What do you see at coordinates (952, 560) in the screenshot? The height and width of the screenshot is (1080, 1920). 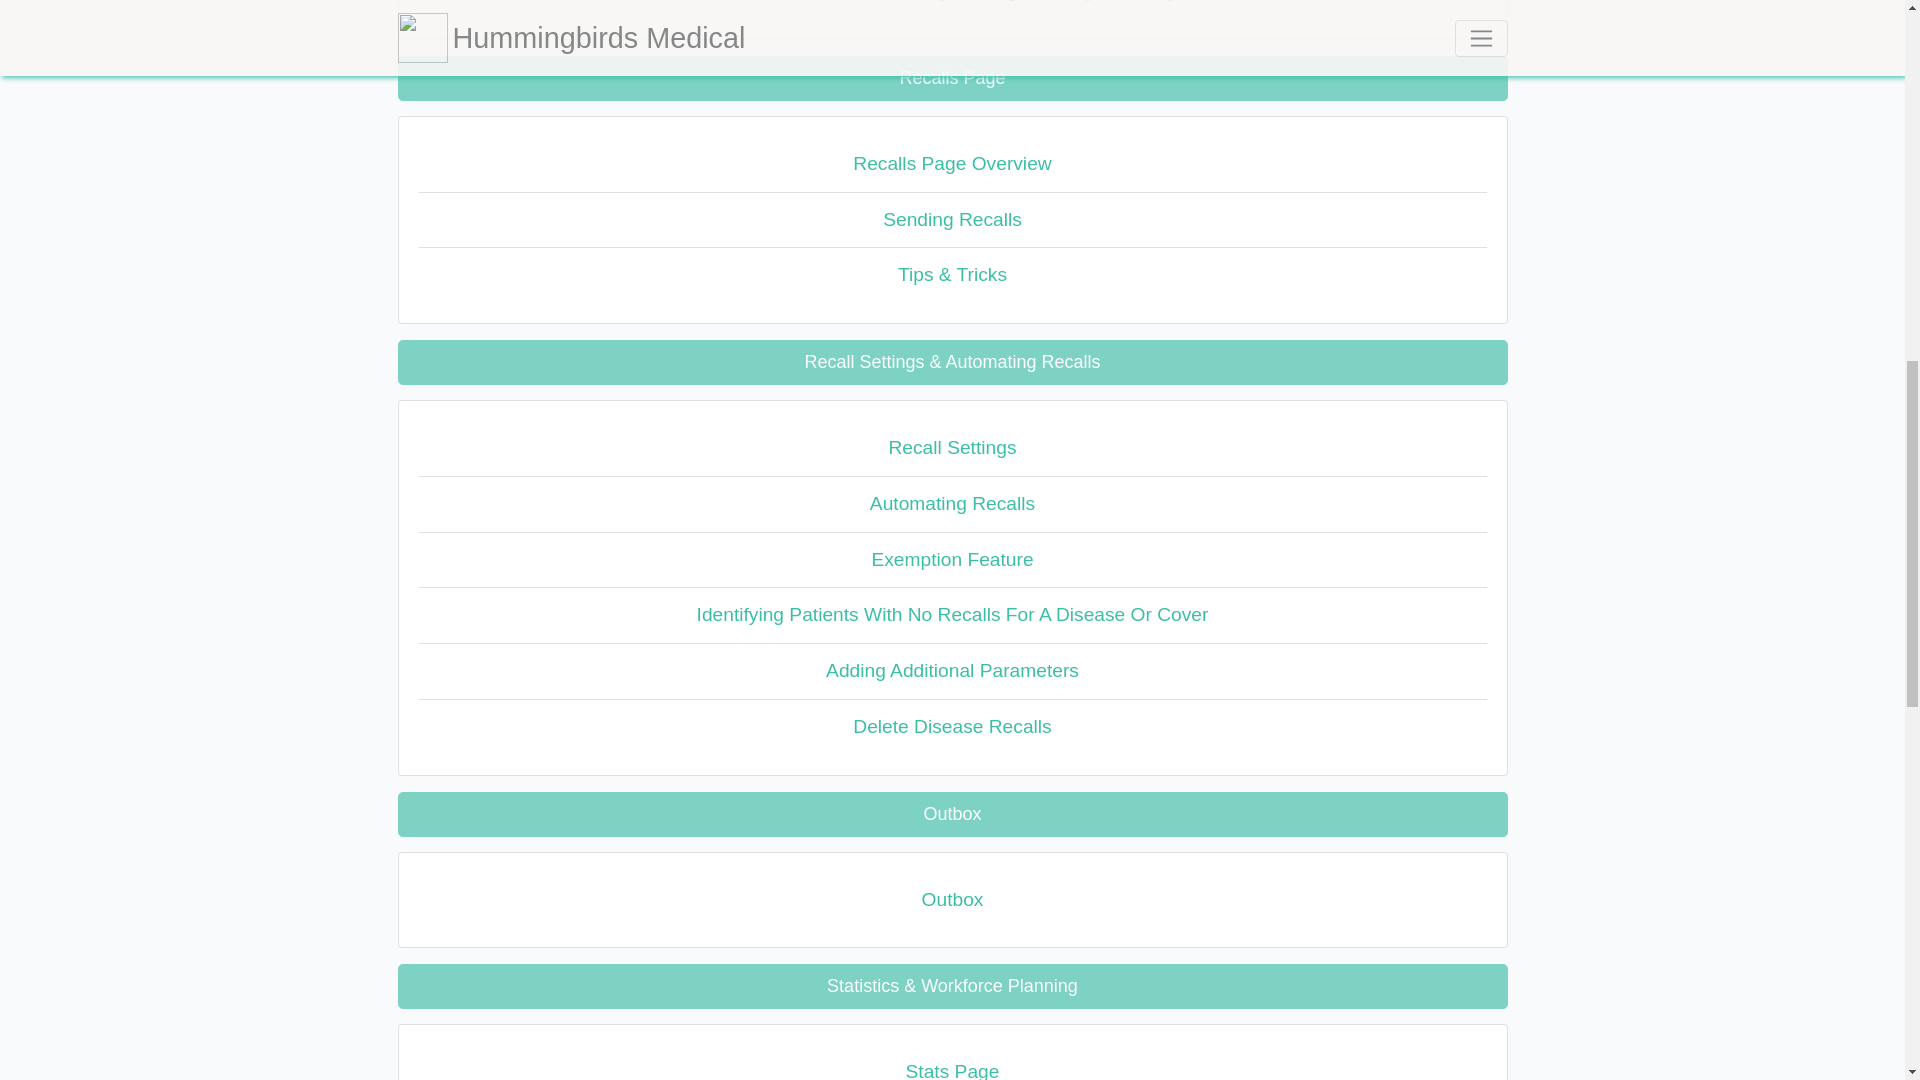 I see `Exemption Feature` at bounding box center [952, 560].